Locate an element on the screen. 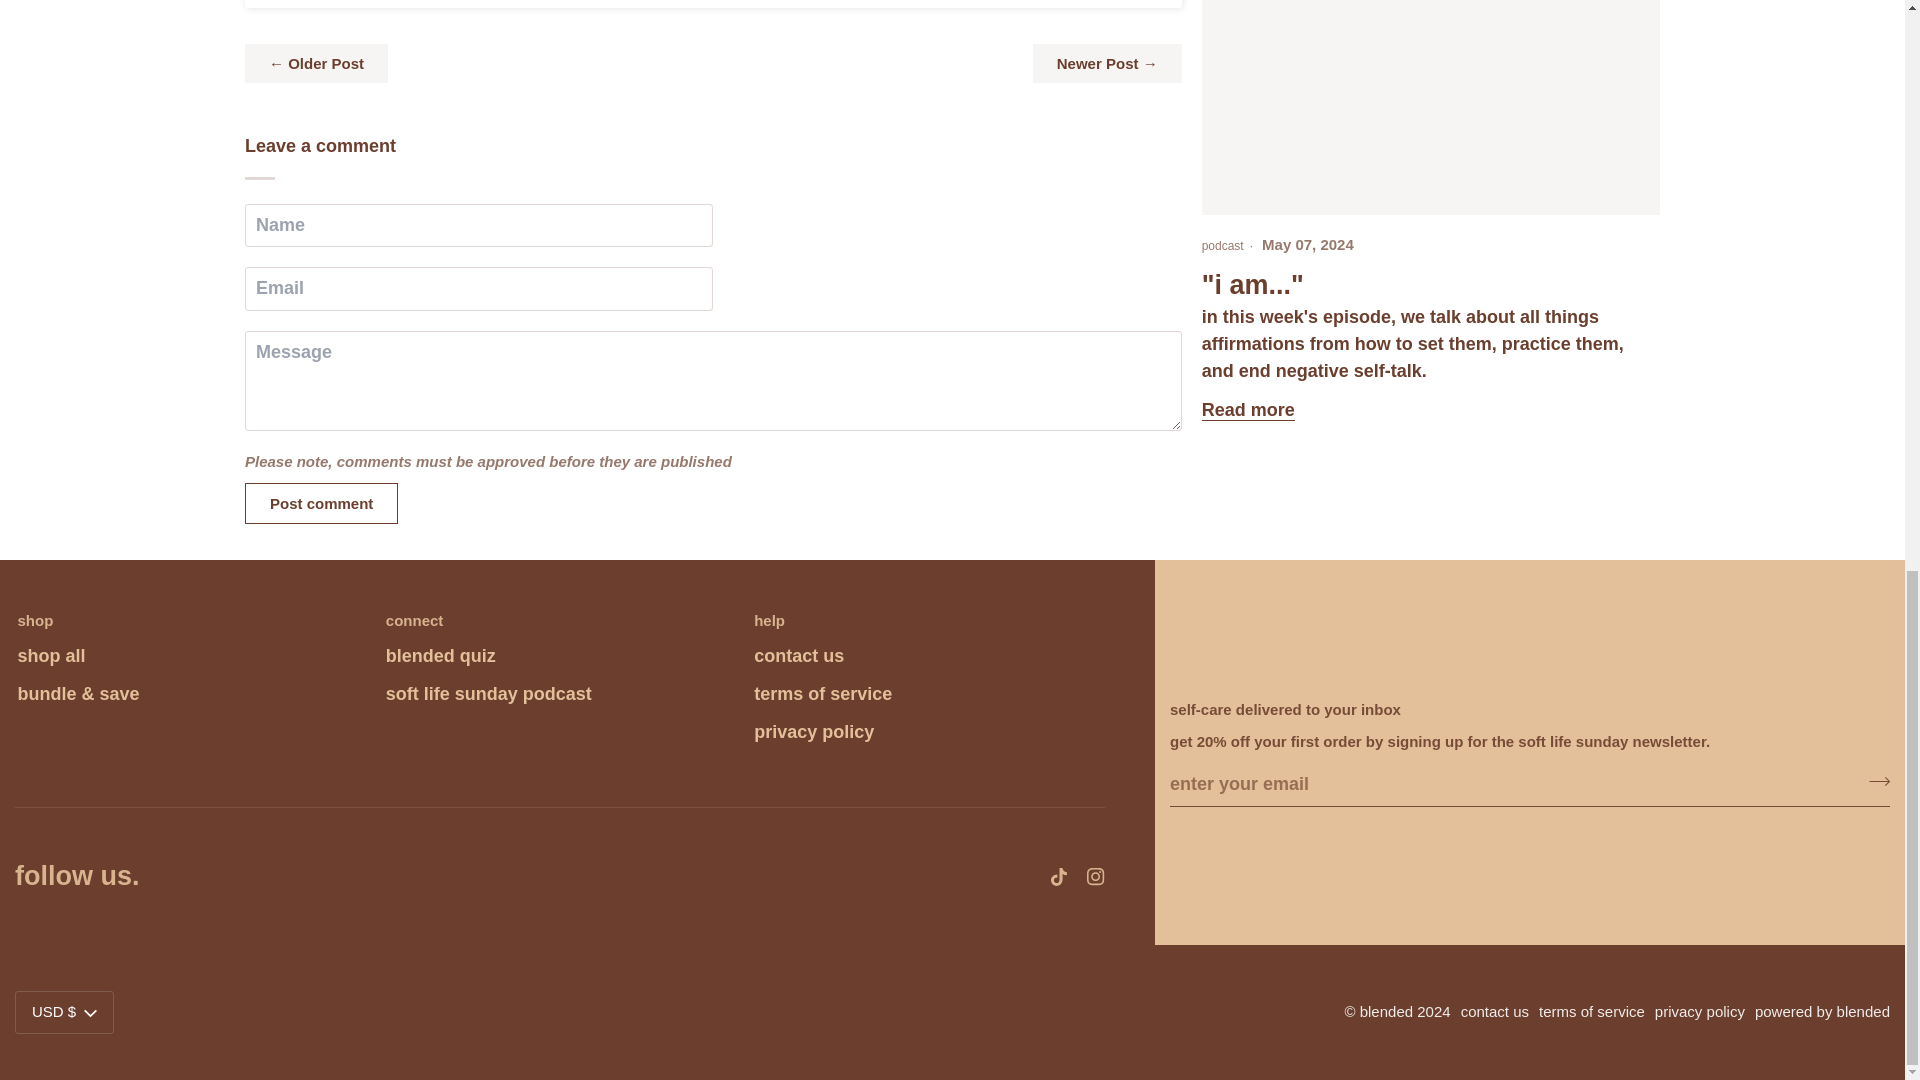 This screenshot has height=1080, width=1920. Instagram is located at coordinates (1096, 876).